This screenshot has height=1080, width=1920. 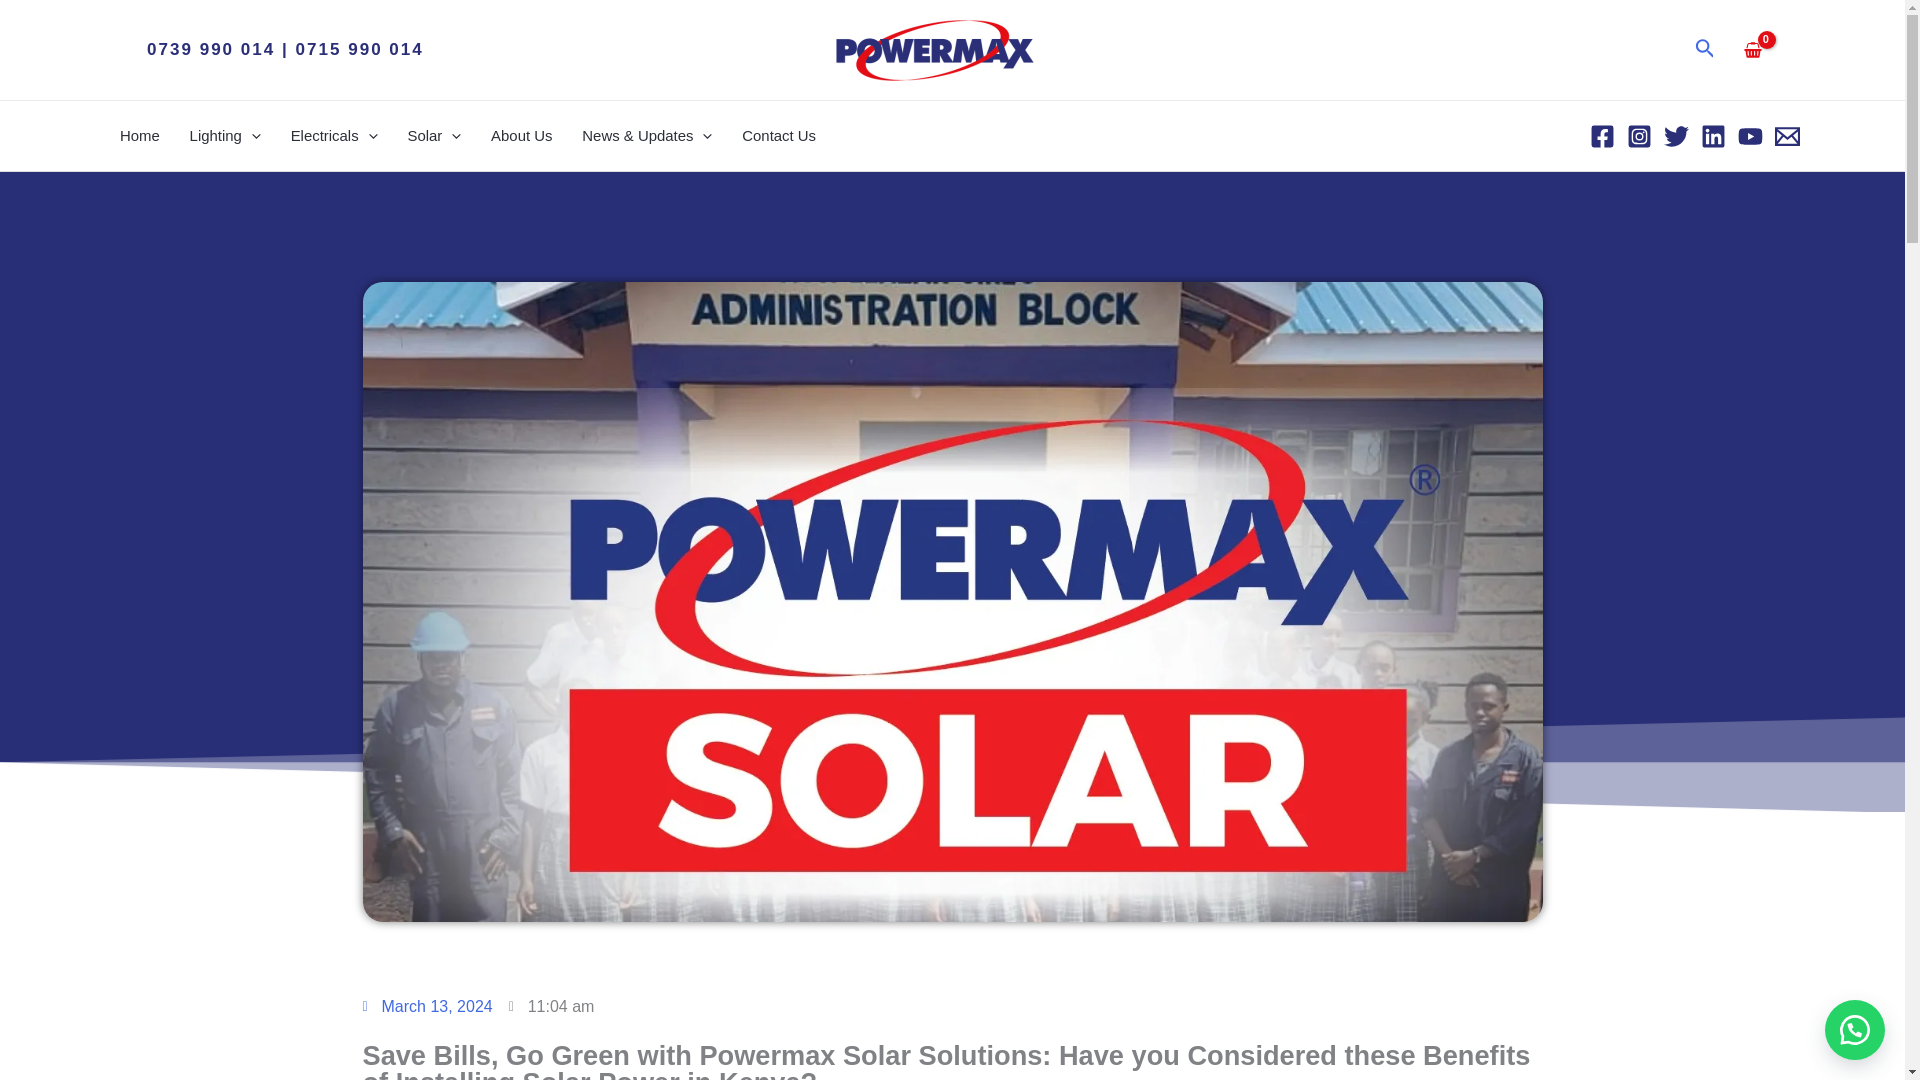 I want to click on Contact Us, so click(x=779, y=136).